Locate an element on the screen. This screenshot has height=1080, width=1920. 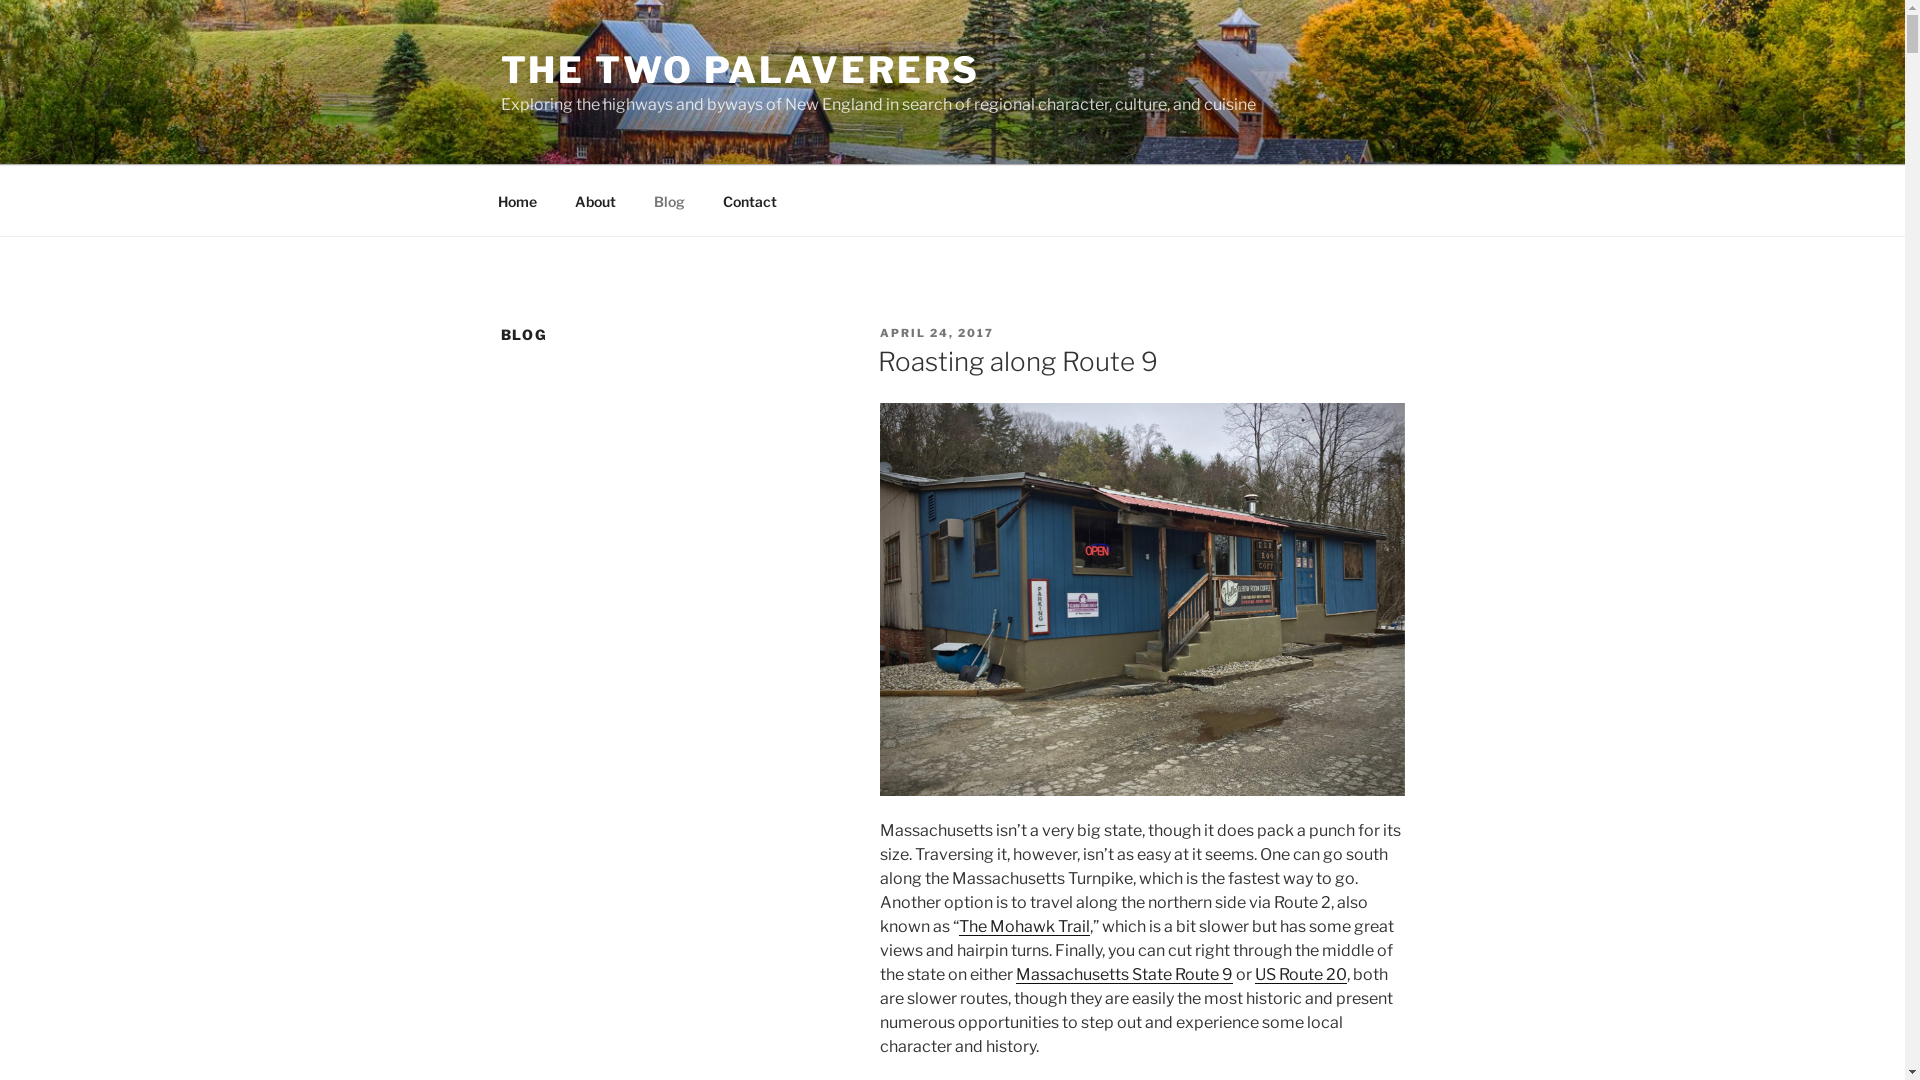
Blog is located at coordinates (669, 200).